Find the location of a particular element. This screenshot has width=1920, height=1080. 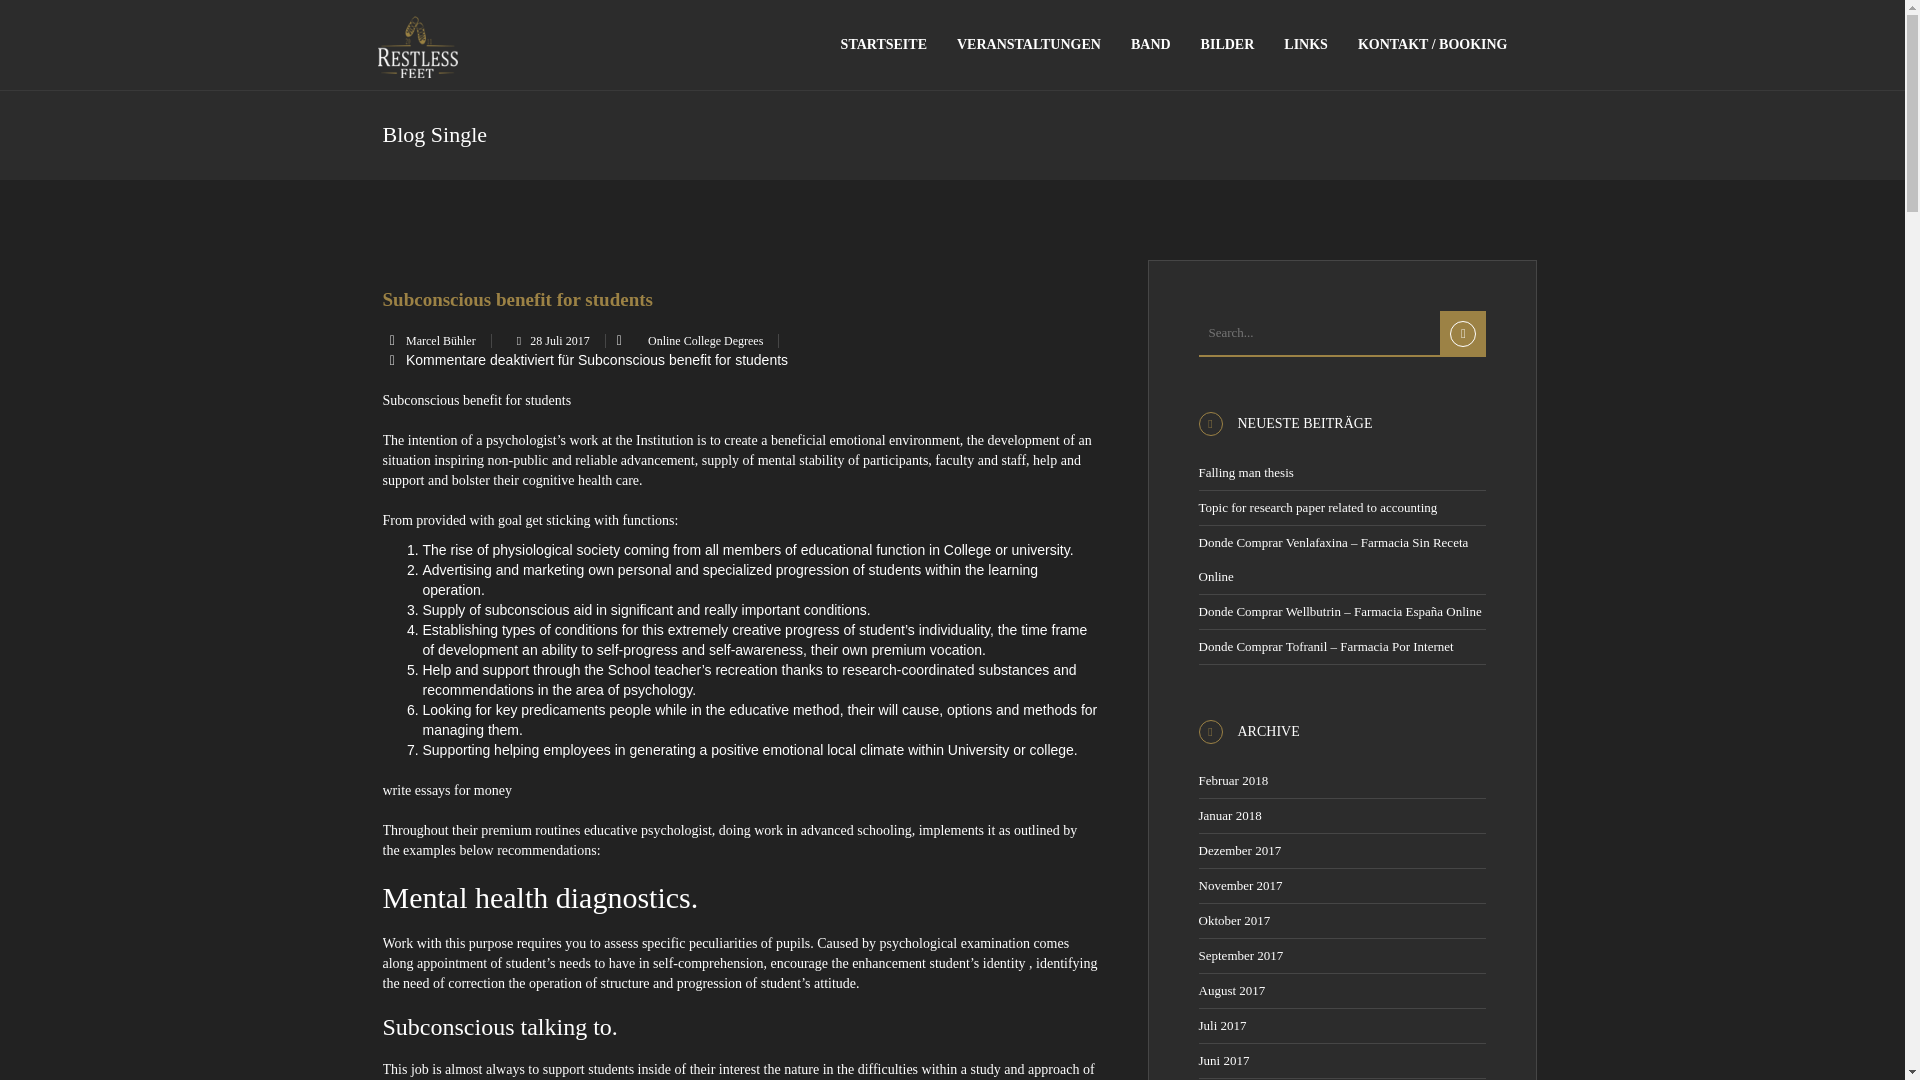

write essays for money is located at coordinates (446, 790).